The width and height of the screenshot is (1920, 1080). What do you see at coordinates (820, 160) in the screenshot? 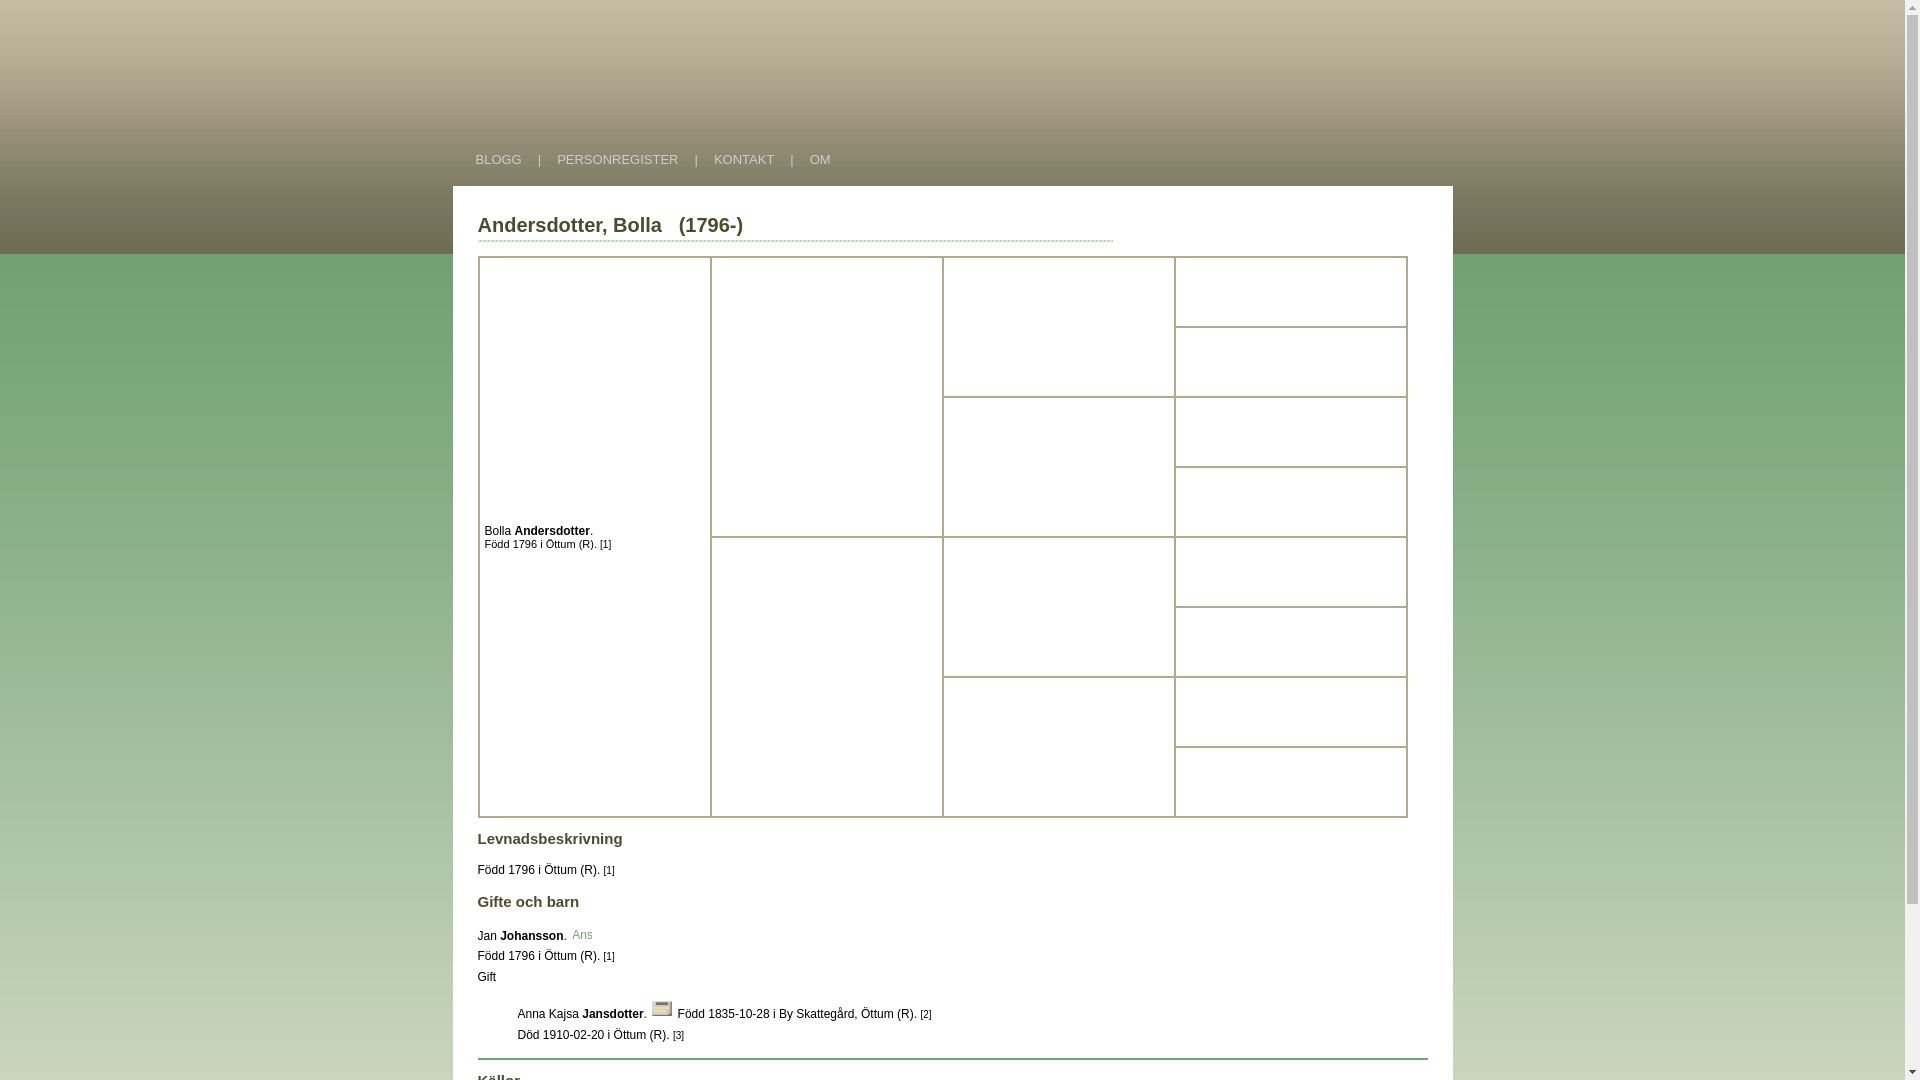
I see `OM` at bounding box center [820, 160].